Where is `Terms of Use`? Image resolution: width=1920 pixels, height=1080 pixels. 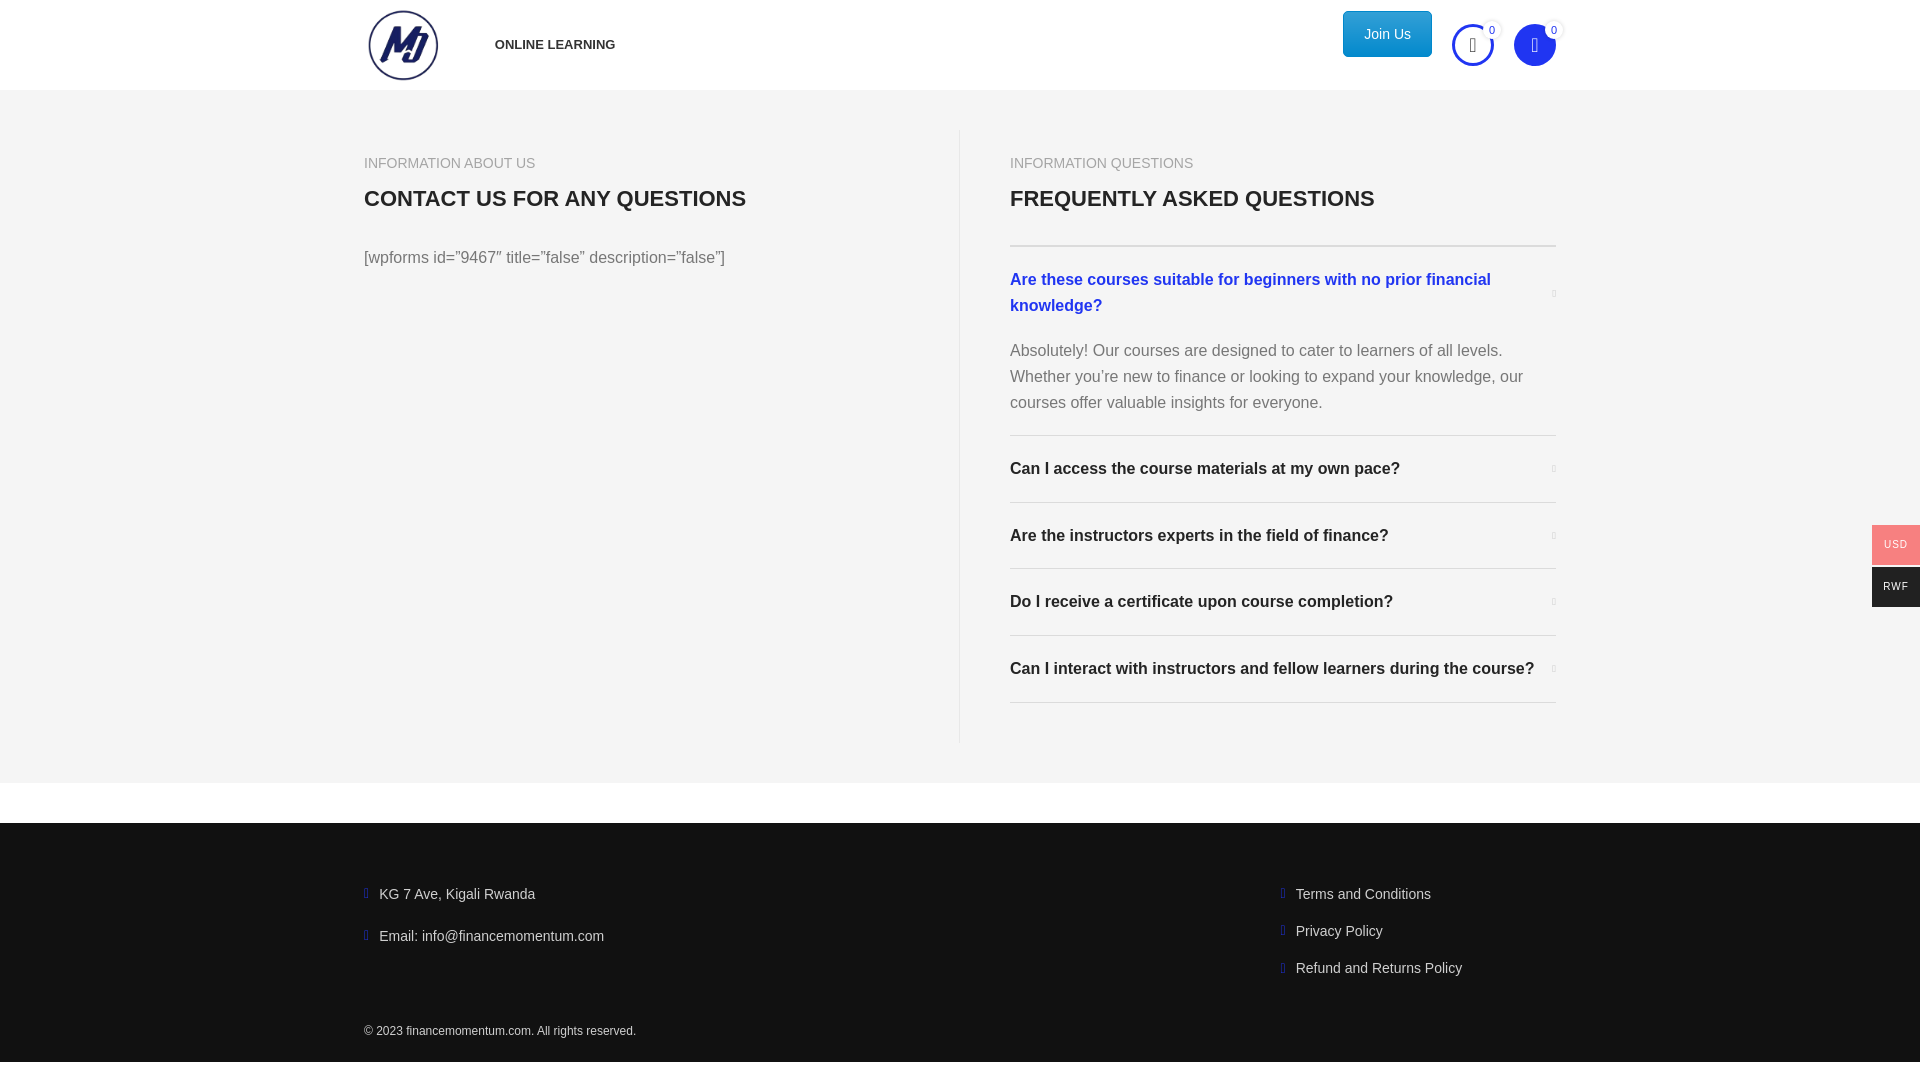
Terms of Use is located at coordinates (1418, 894).